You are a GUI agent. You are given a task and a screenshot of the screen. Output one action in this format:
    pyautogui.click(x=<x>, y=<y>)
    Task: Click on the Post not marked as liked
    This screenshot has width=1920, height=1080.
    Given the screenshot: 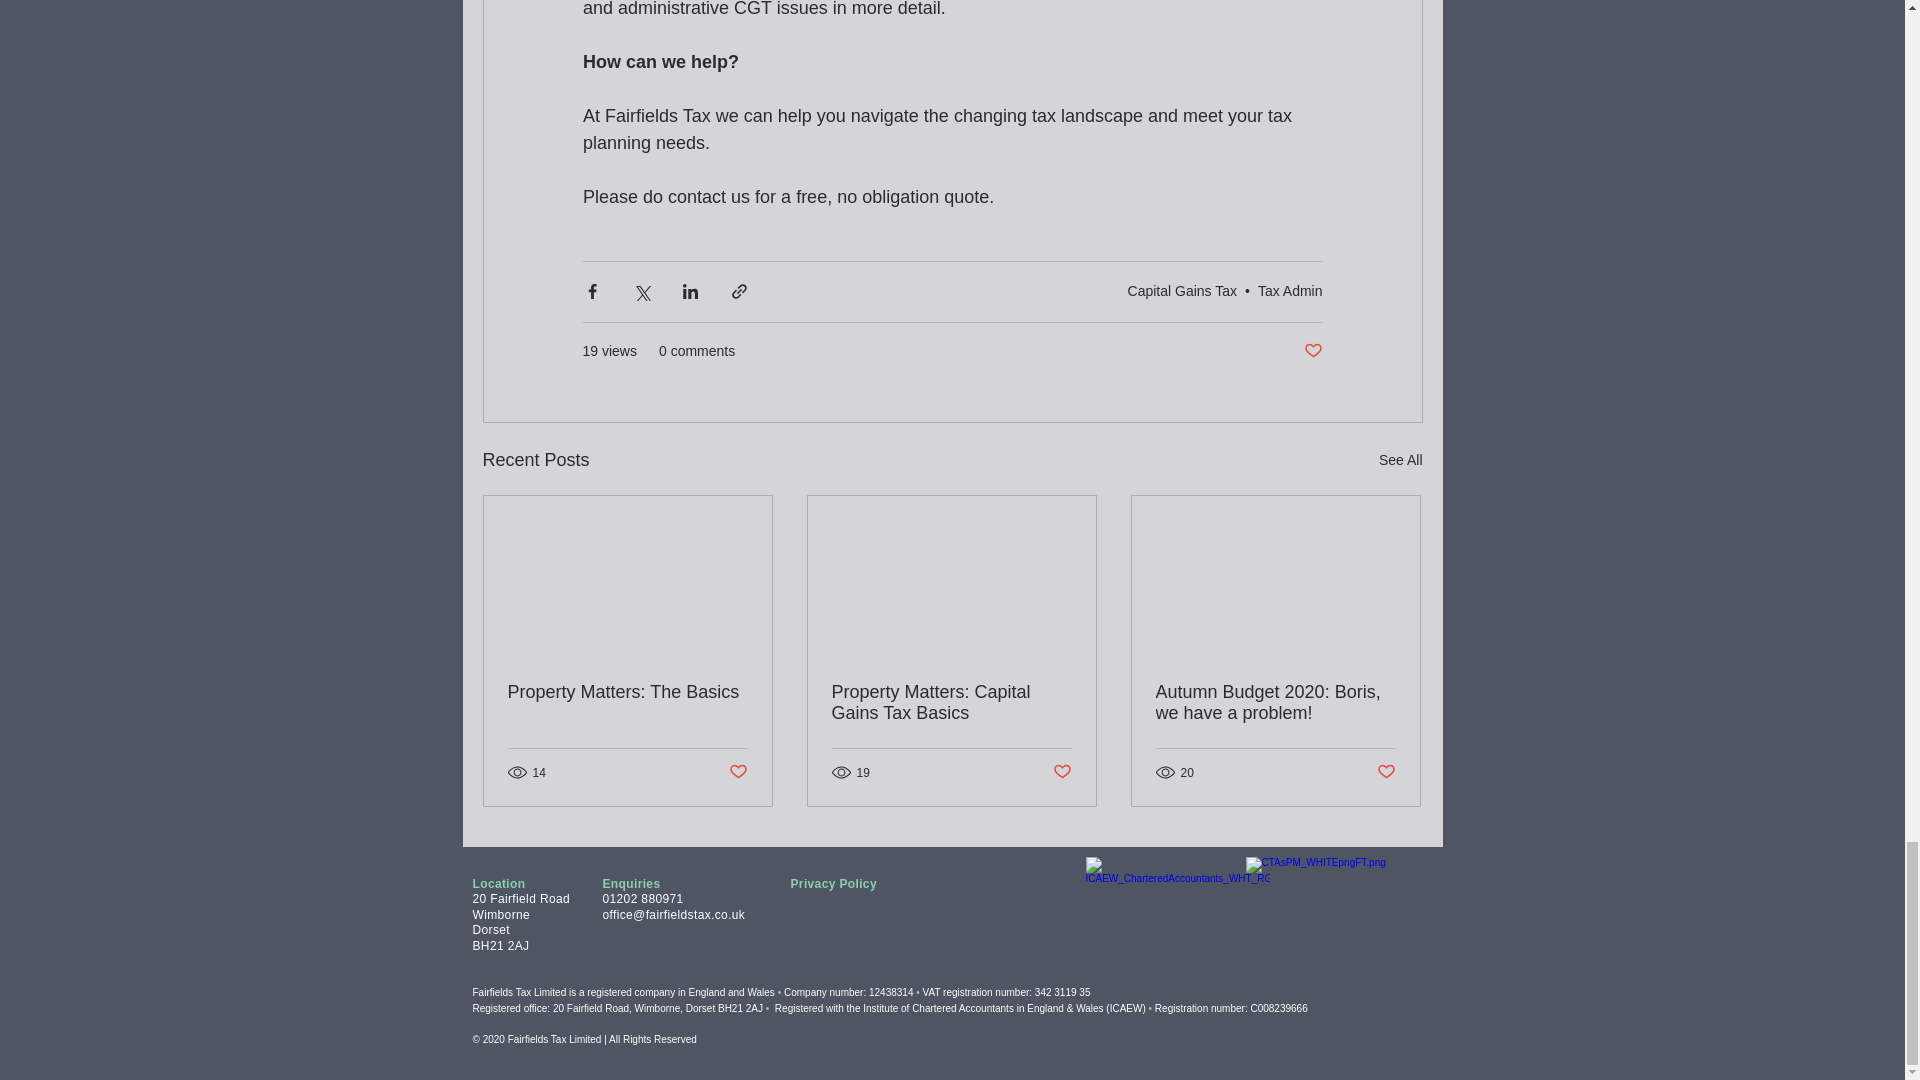 What is the action you would take?
    pyautogui.click(x=1386, y=772)
    